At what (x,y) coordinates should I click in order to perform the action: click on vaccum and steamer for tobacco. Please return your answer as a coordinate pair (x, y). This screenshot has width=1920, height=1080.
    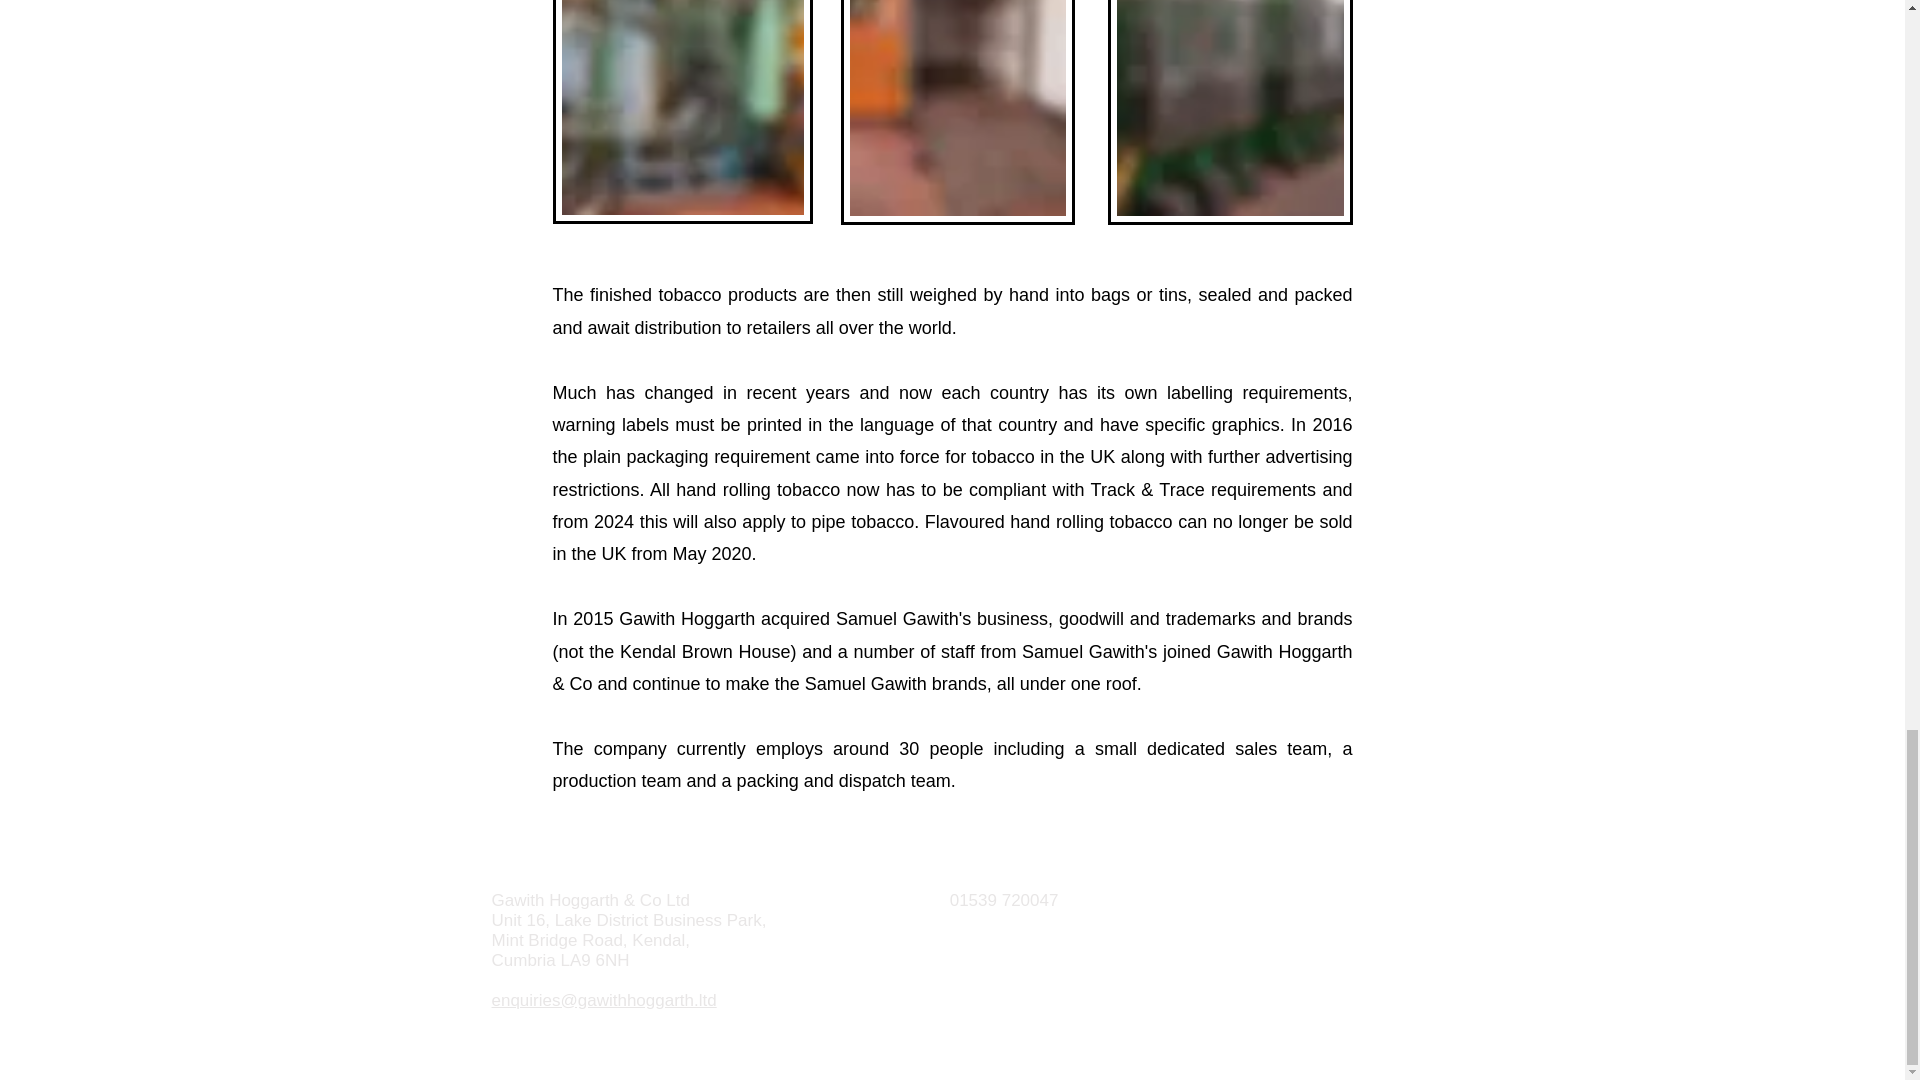
    Looking at the image, I should click on (682, 112).